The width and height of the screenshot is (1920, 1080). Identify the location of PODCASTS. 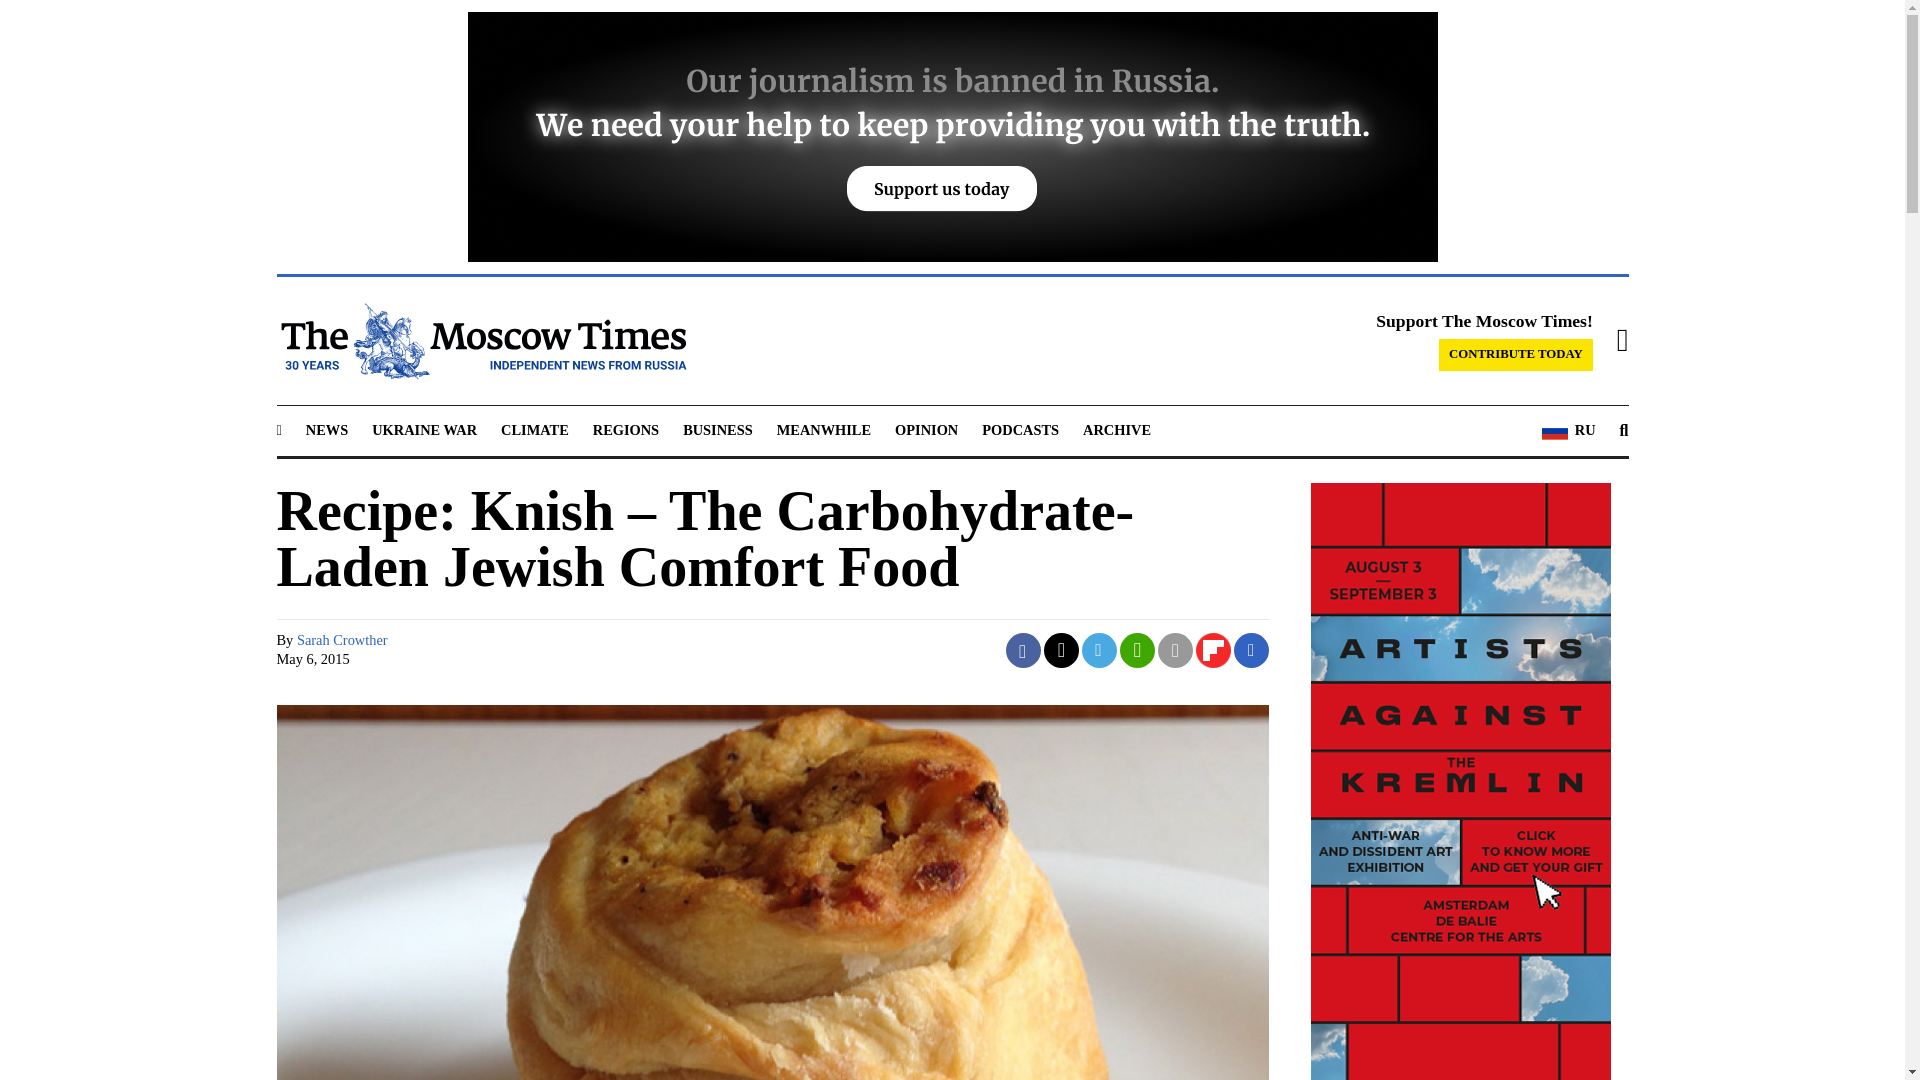
(1020, 430).